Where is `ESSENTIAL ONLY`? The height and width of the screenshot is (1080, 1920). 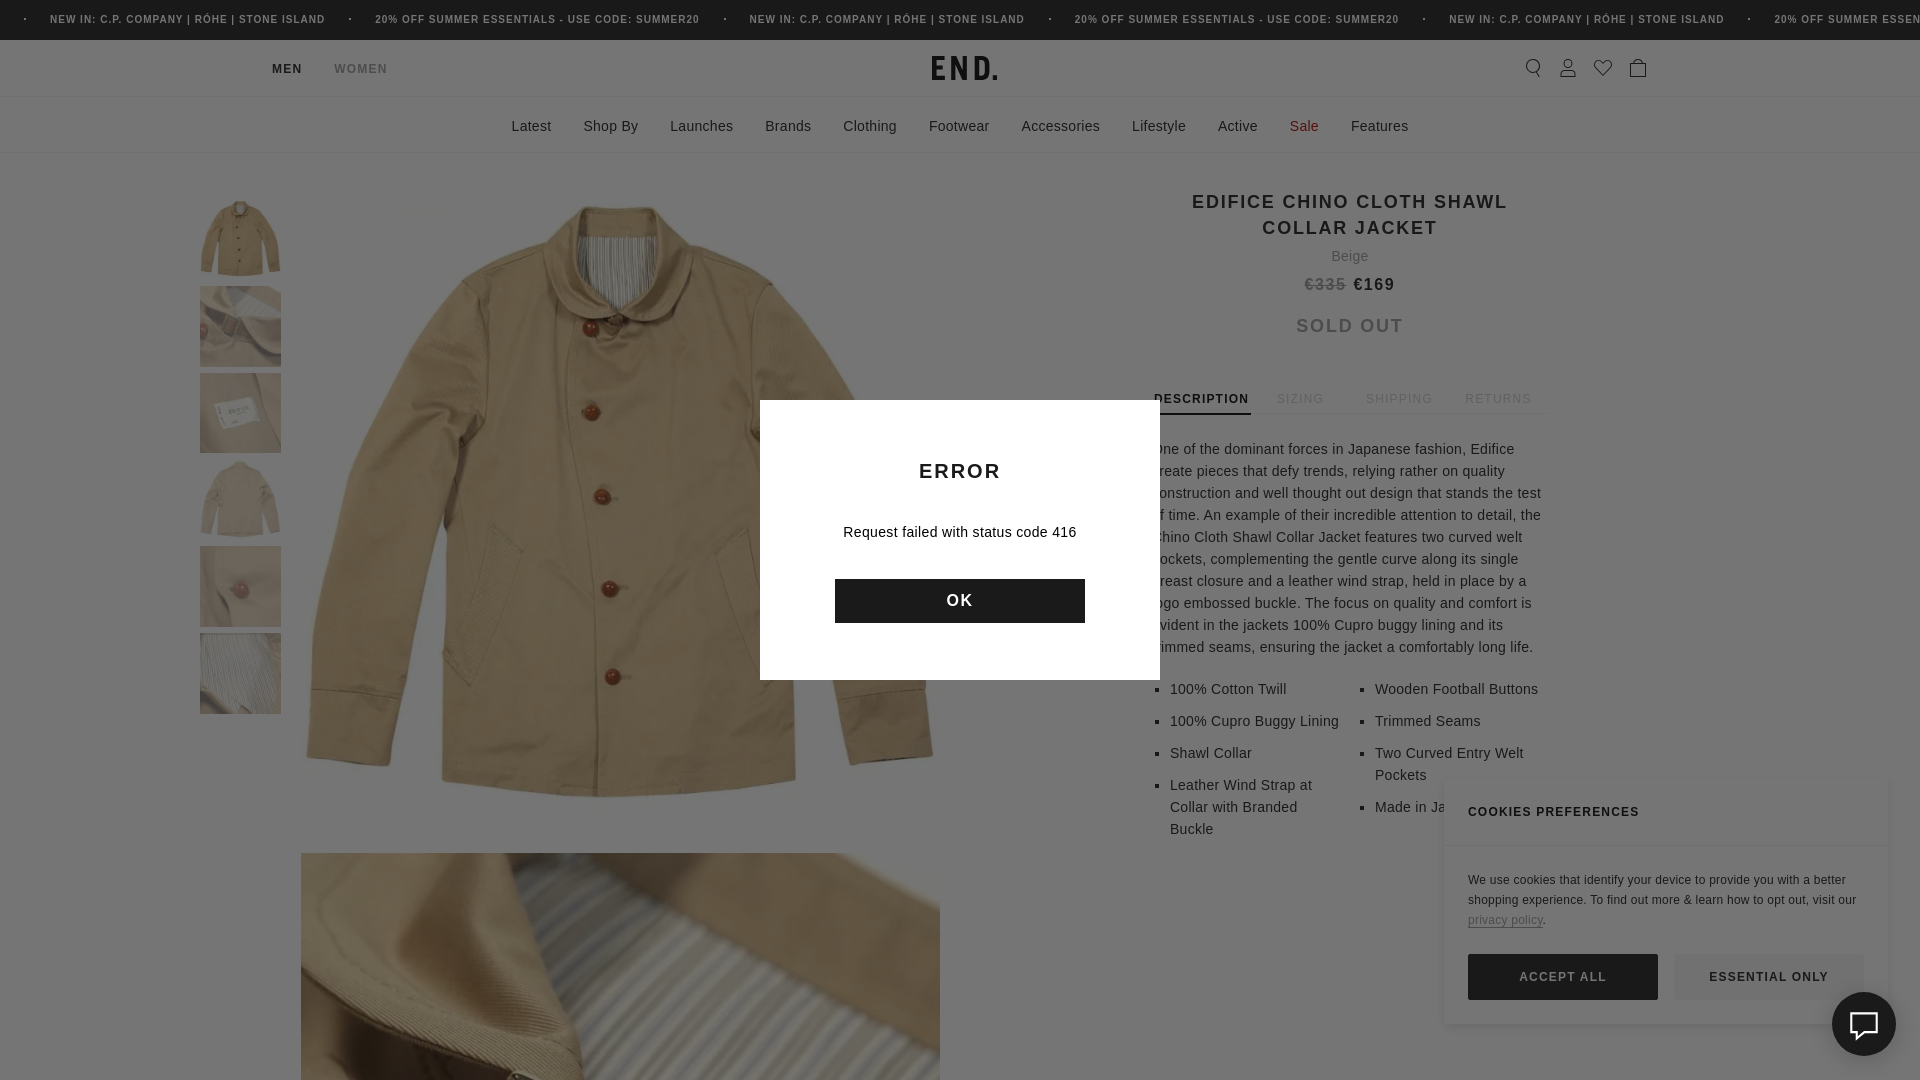 ESSENTIAL ONLY is located at coordinates (1769, 976).